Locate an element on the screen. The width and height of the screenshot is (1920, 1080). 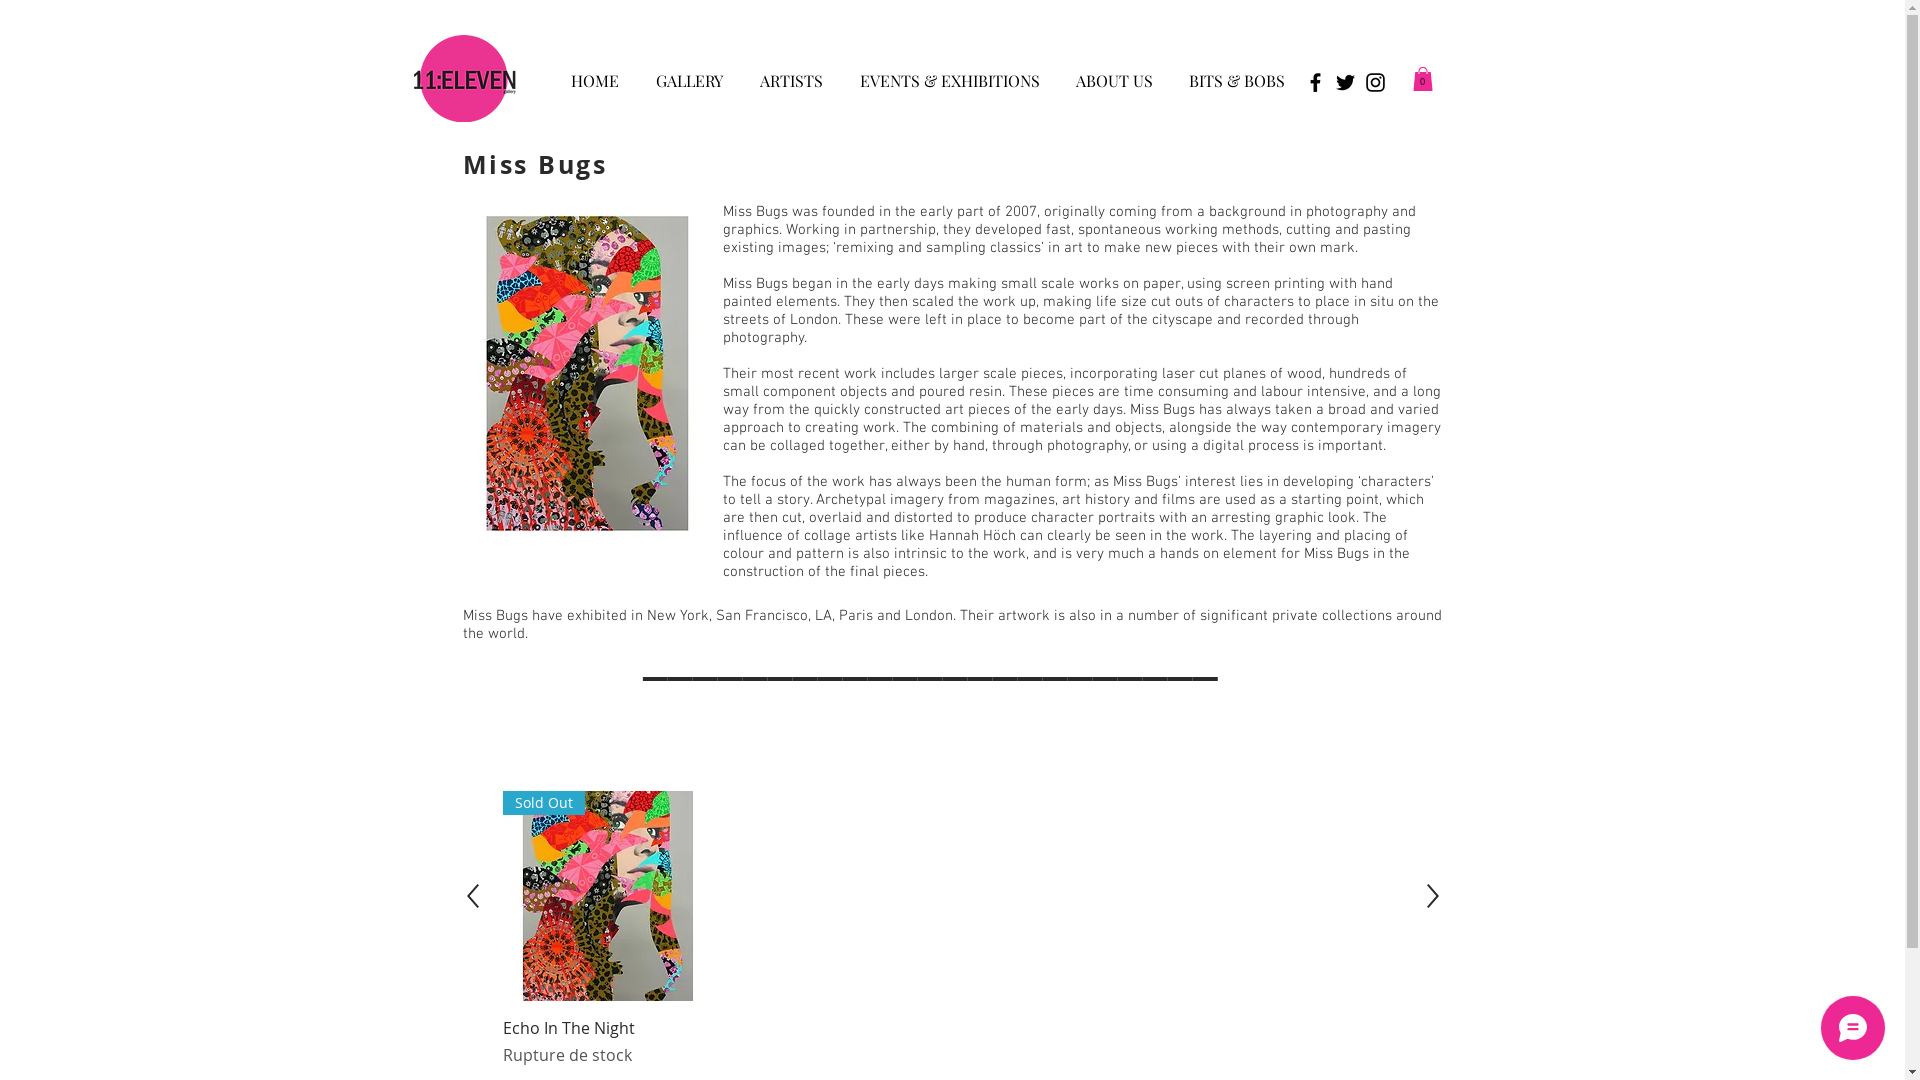
Echo In The Night
Rupture de stock is located at coordinates (607, 1042).